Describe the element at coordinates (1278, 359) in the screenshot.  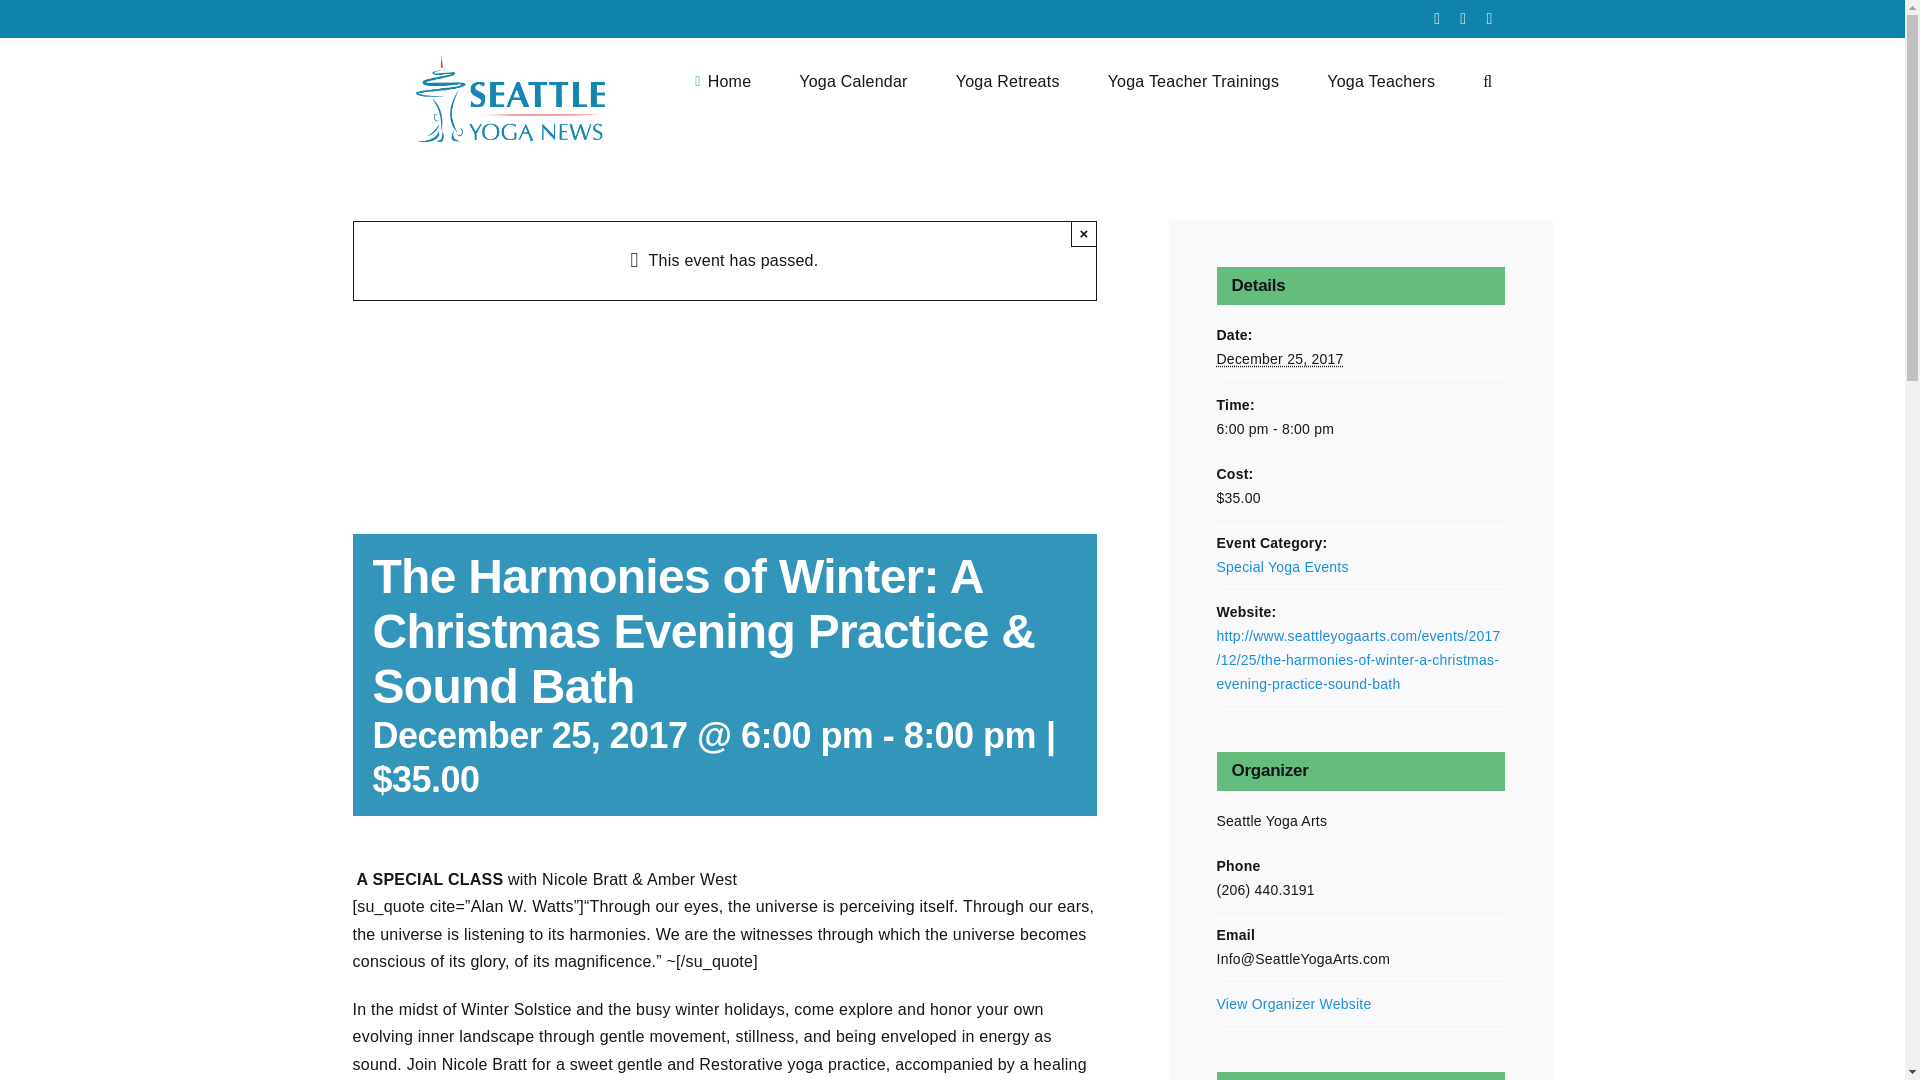
I see `2017-12-25` at that location.